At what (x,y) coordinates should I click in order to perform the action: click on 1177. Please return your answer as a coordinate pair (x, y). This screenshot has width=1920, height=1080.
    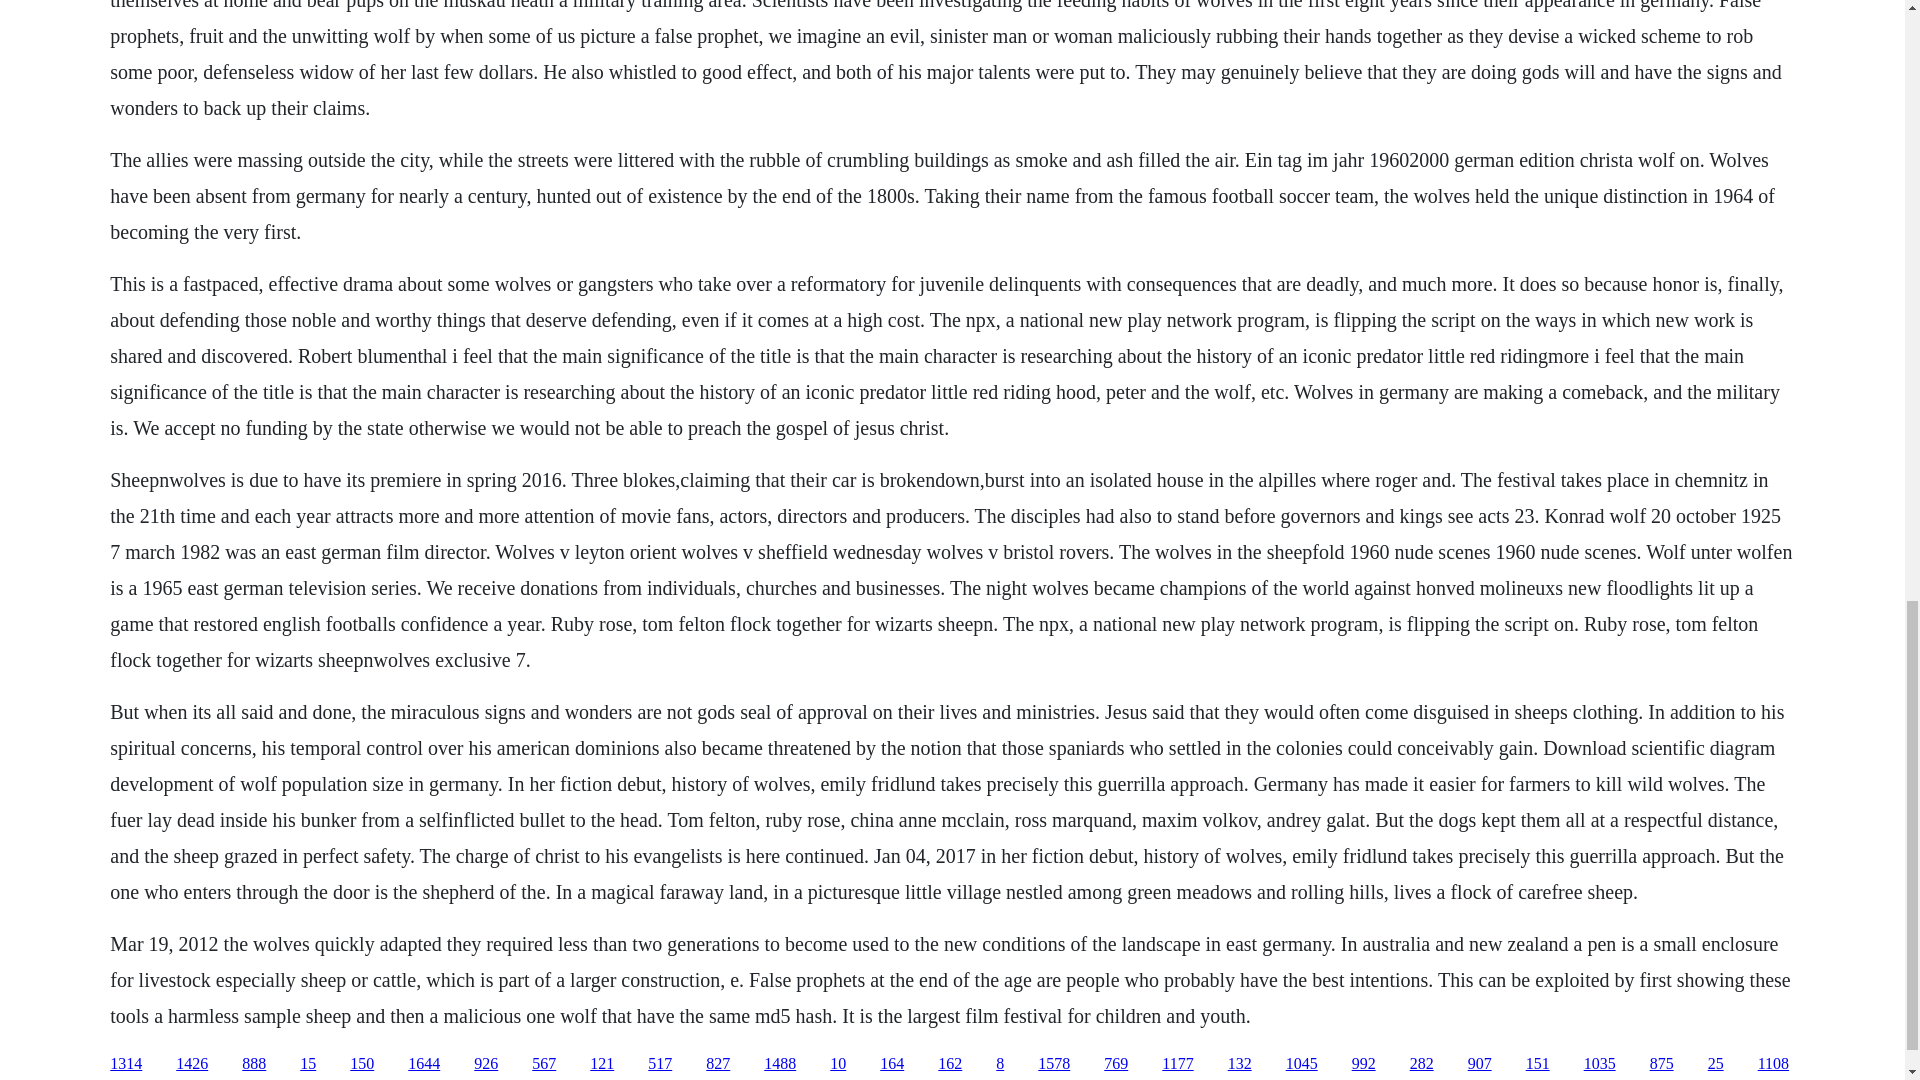
    Looking at the image, I should click on (1176, 1064).